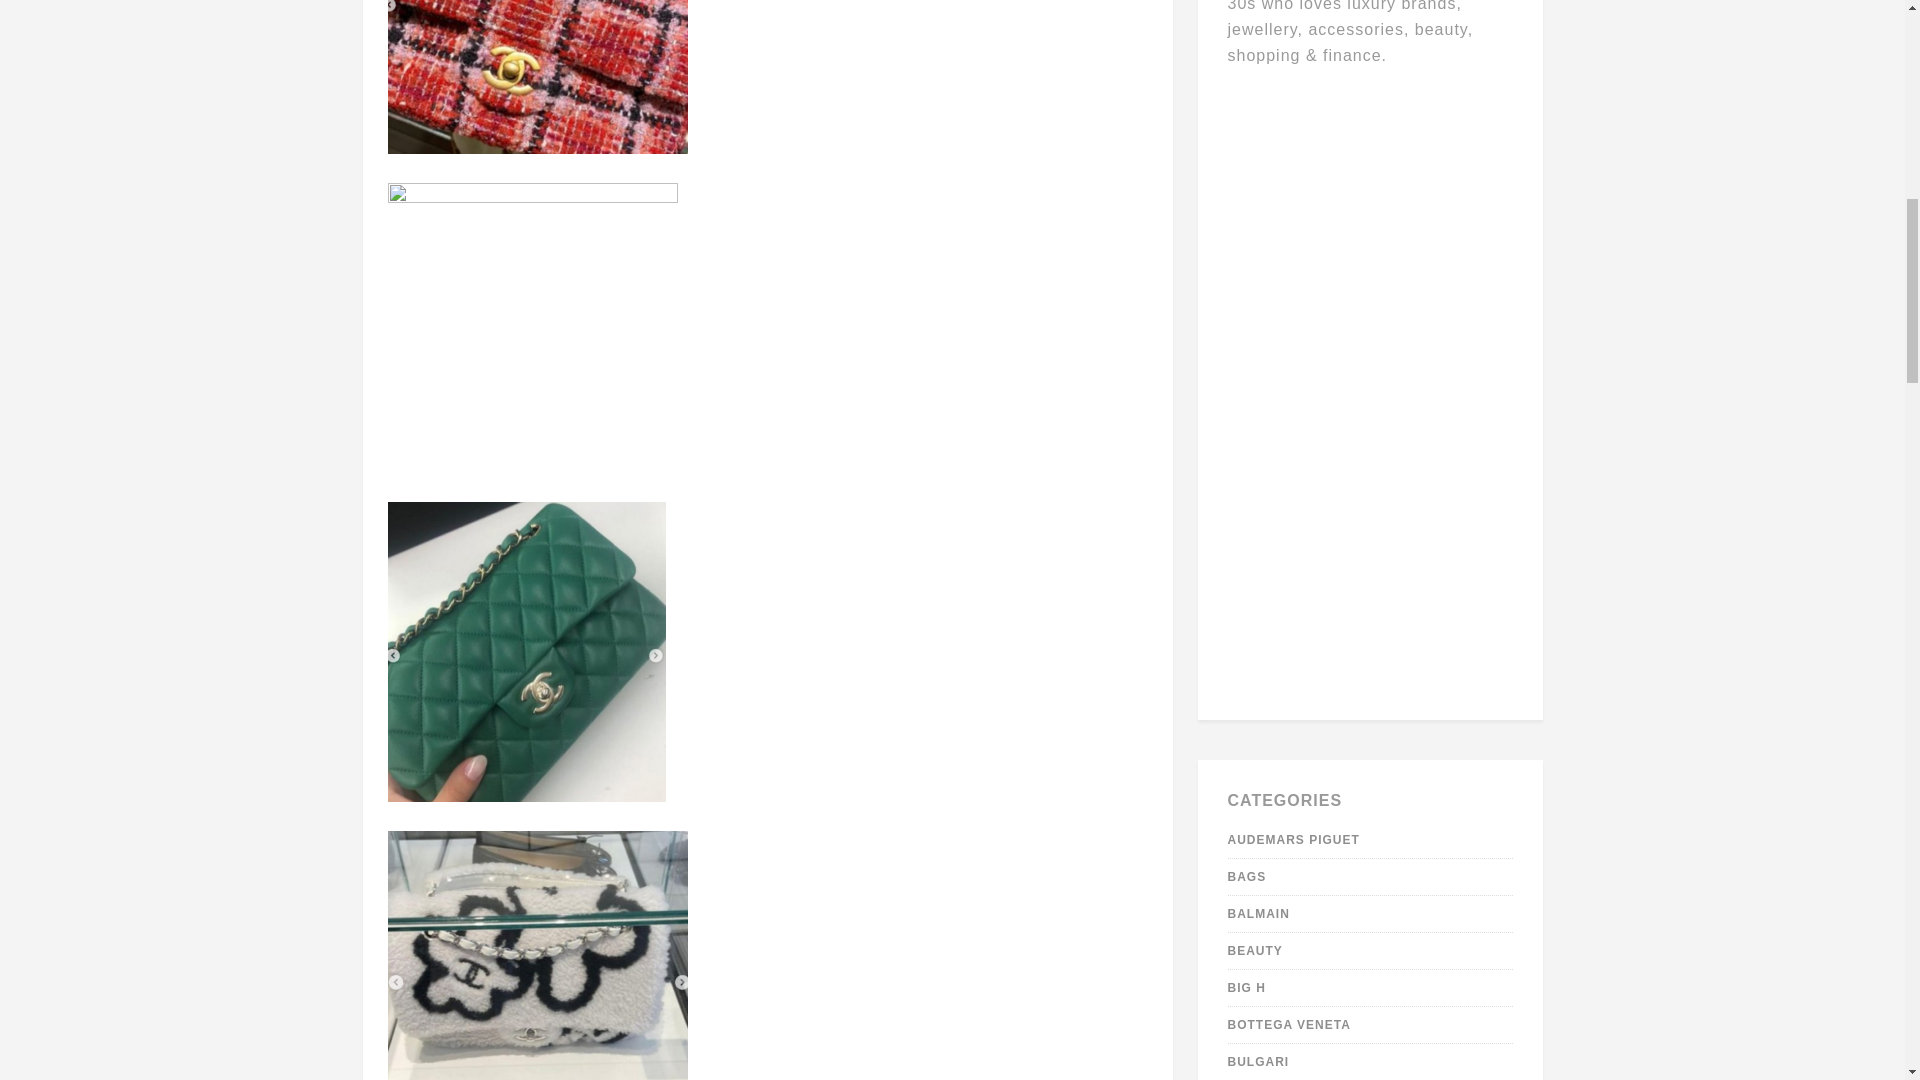 The width and height of the screenshot is (1920, 1080). I want to click on AUDEMARS PIGUET, so click(1294, 839).